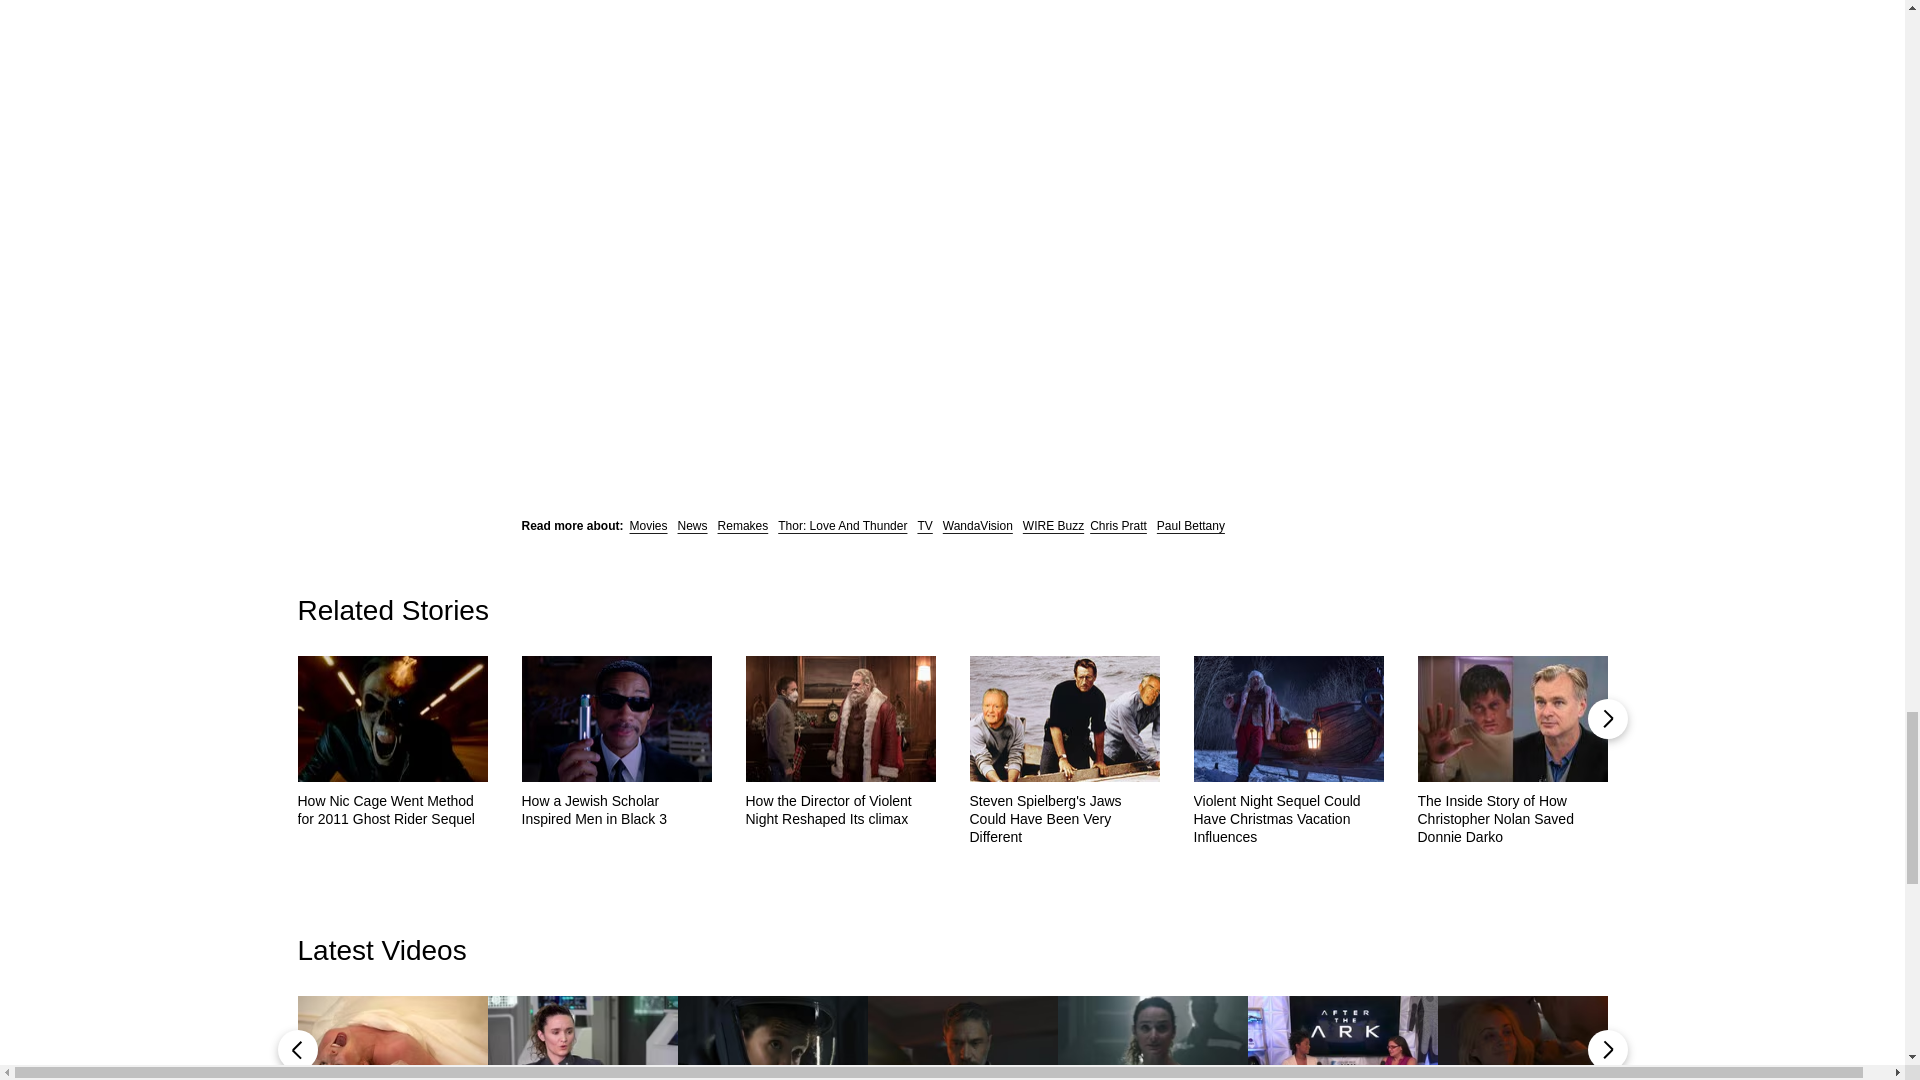 This screenshot has width=1920, height=1080. I want to click on Movies, so click(648, 526).